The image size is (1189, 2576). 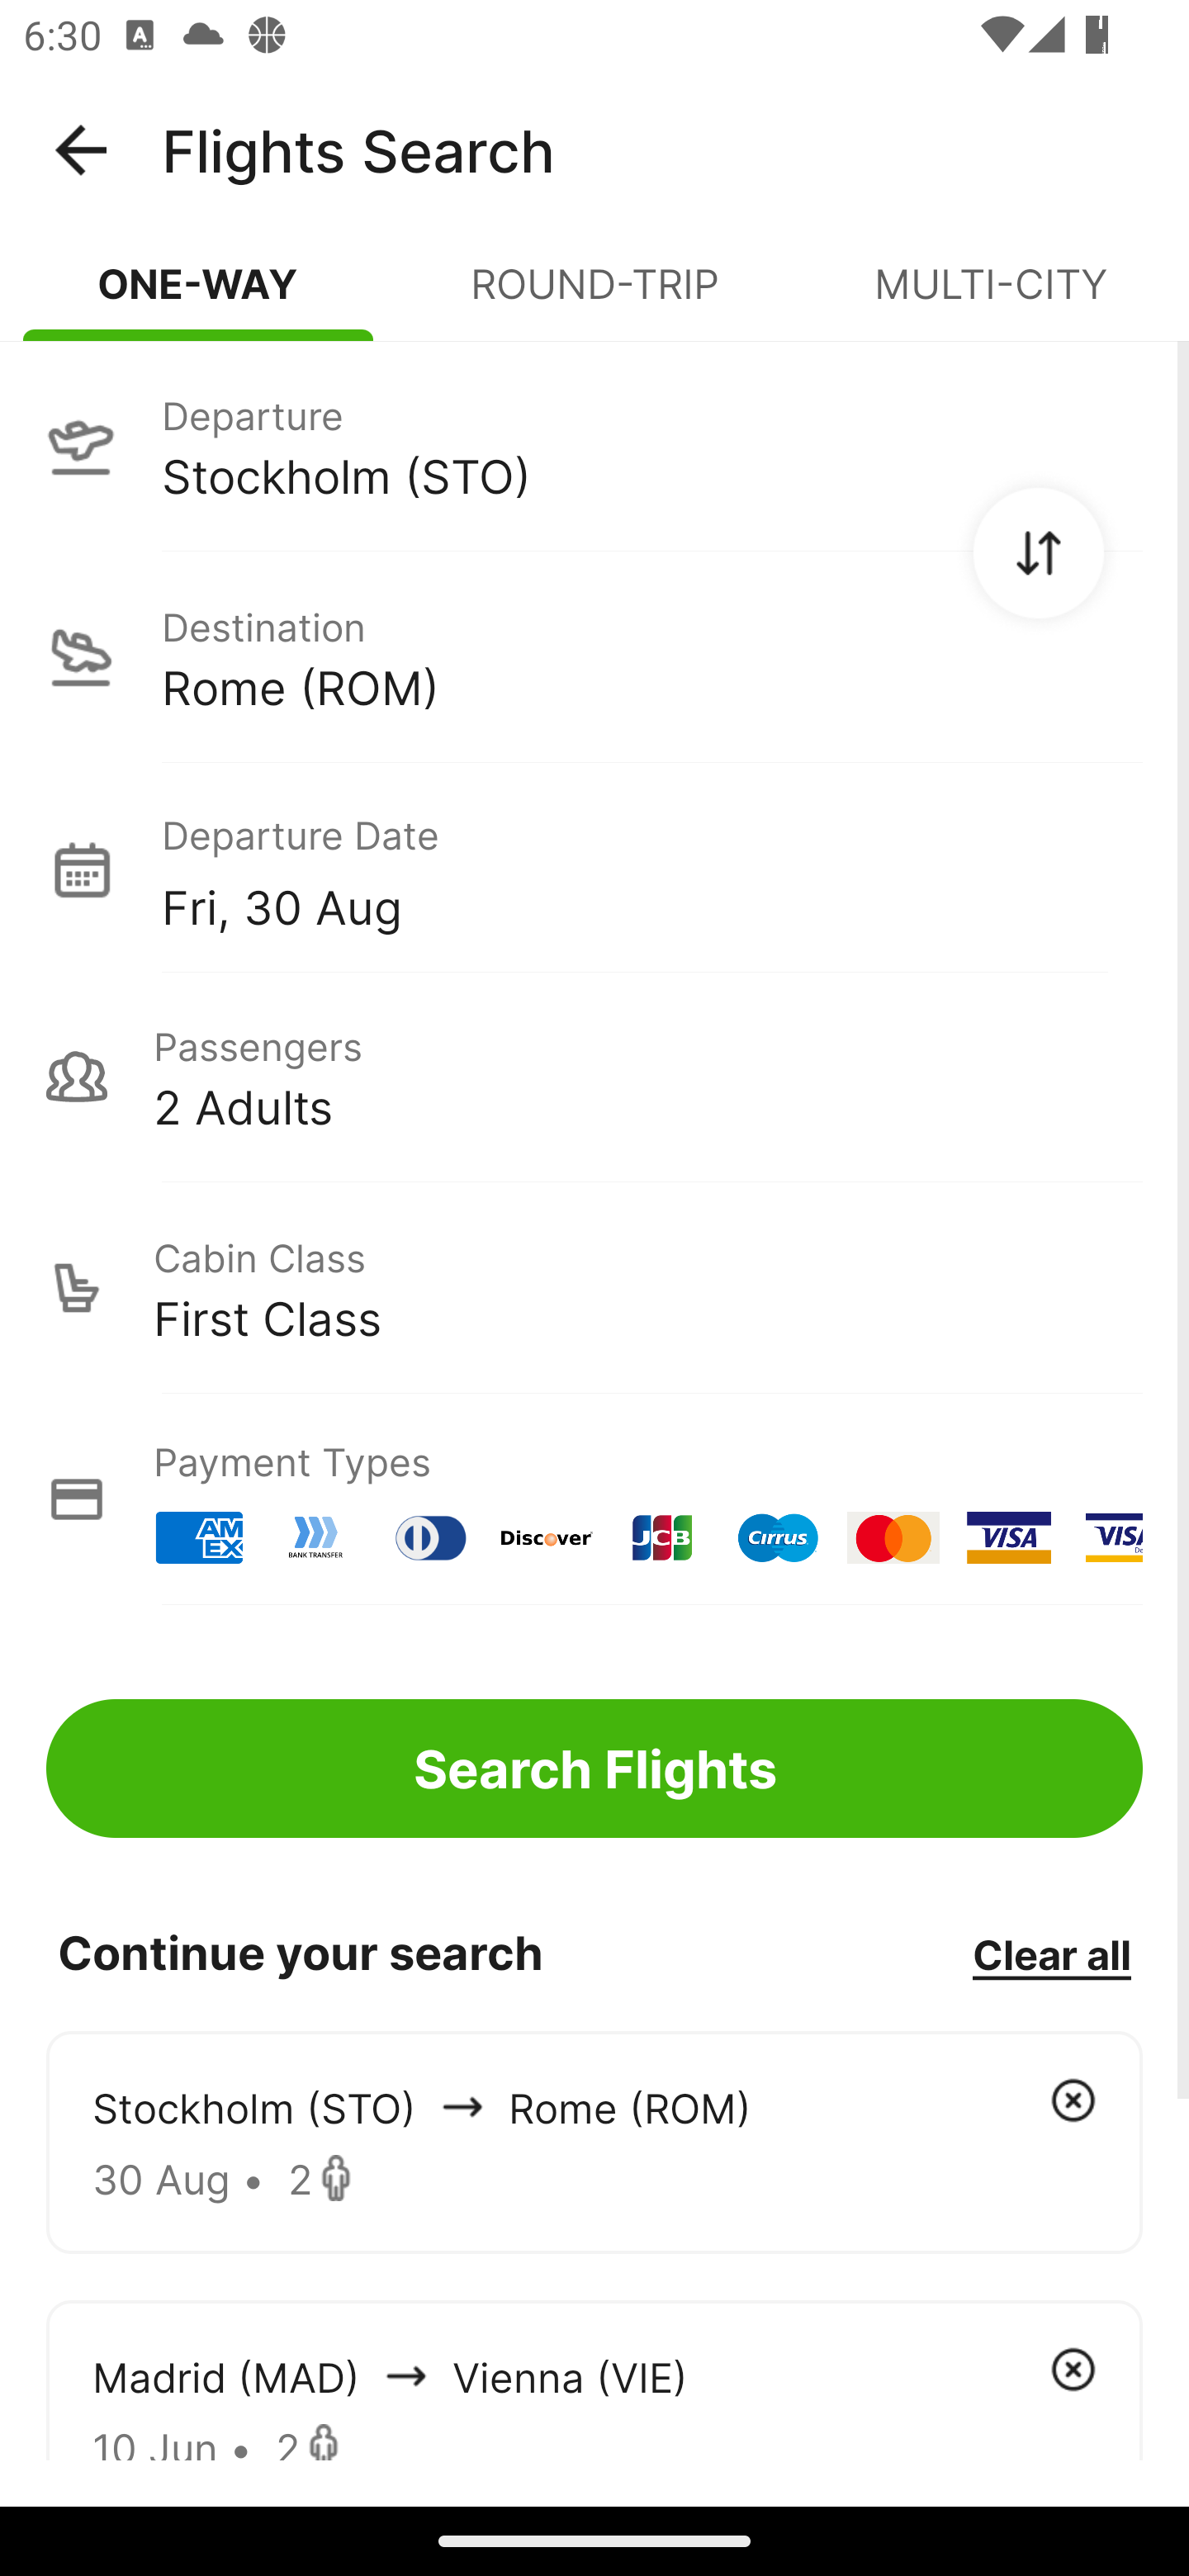 I want to click on Payment Types, so click(x=594, y=1499).